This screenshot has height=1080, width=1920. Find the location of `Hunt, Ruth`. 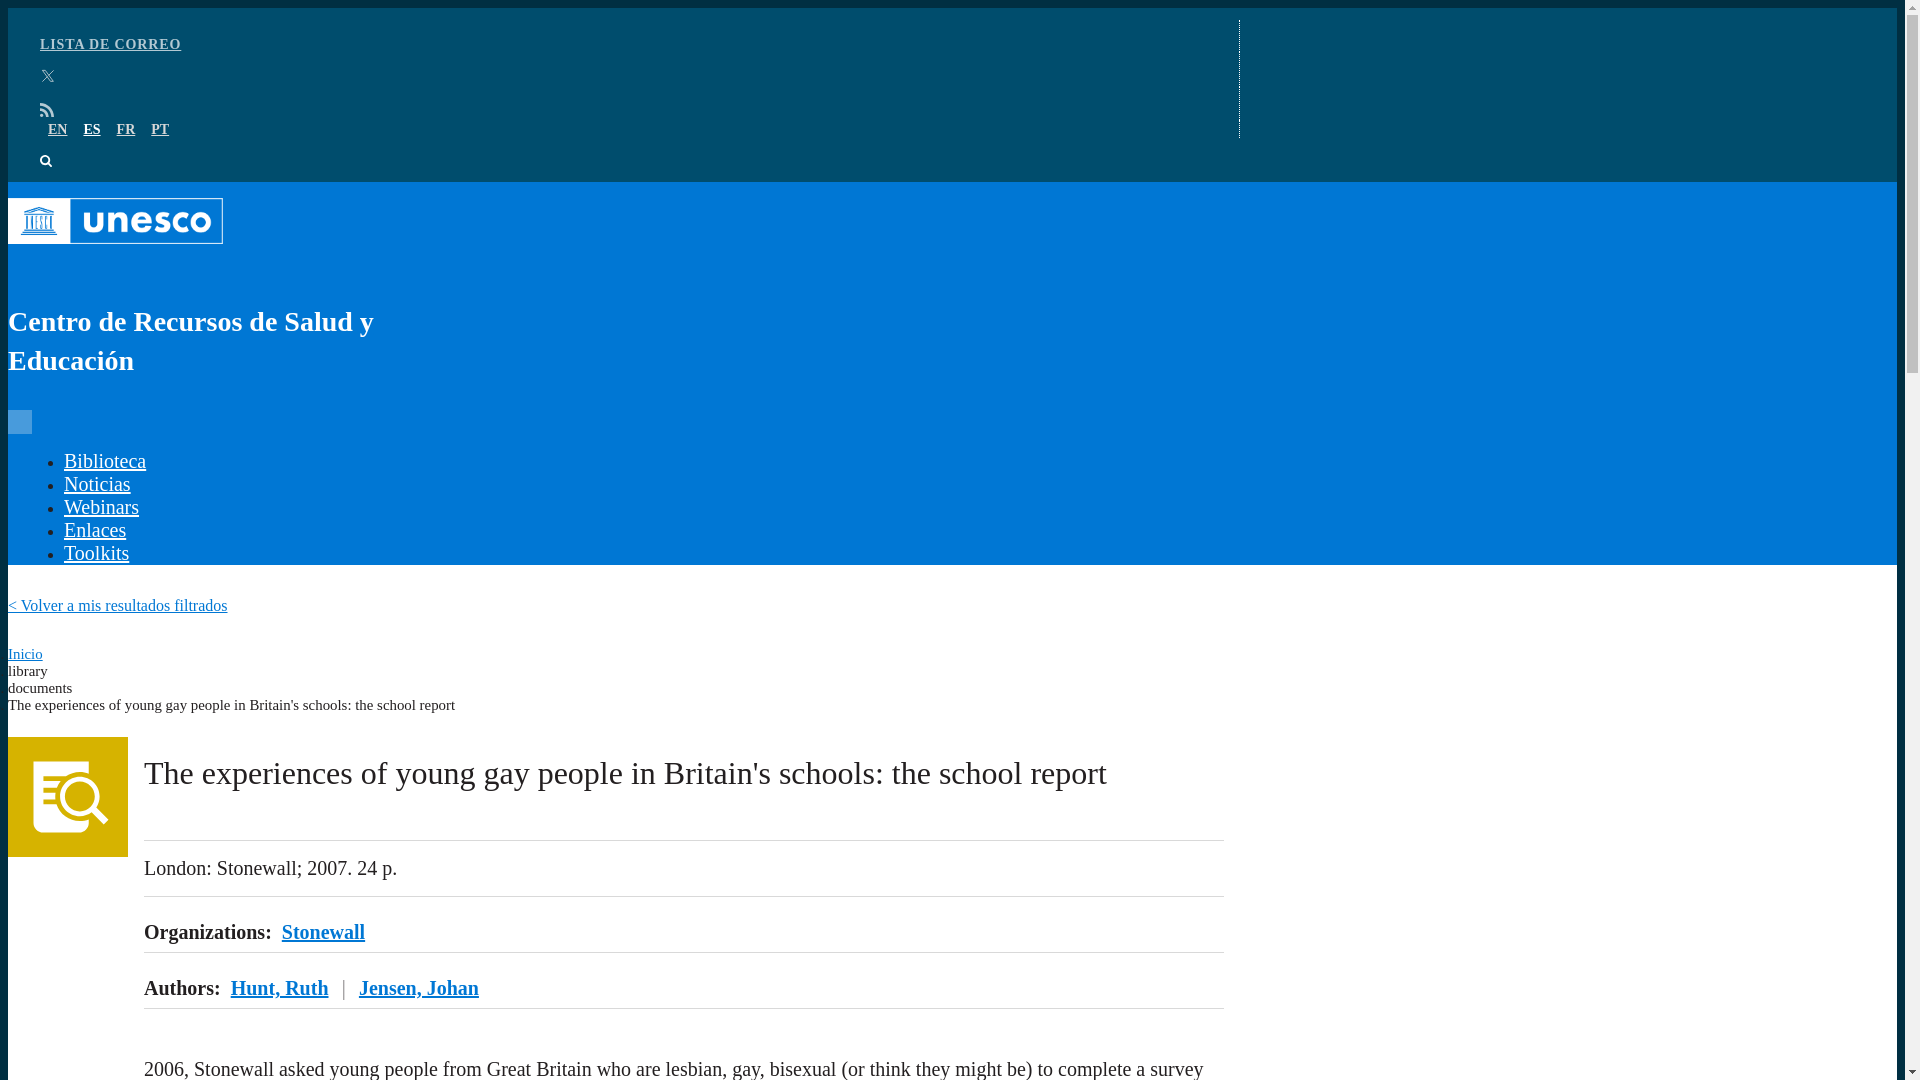

Hunt, Ruth is located at coordinates (279, 988).